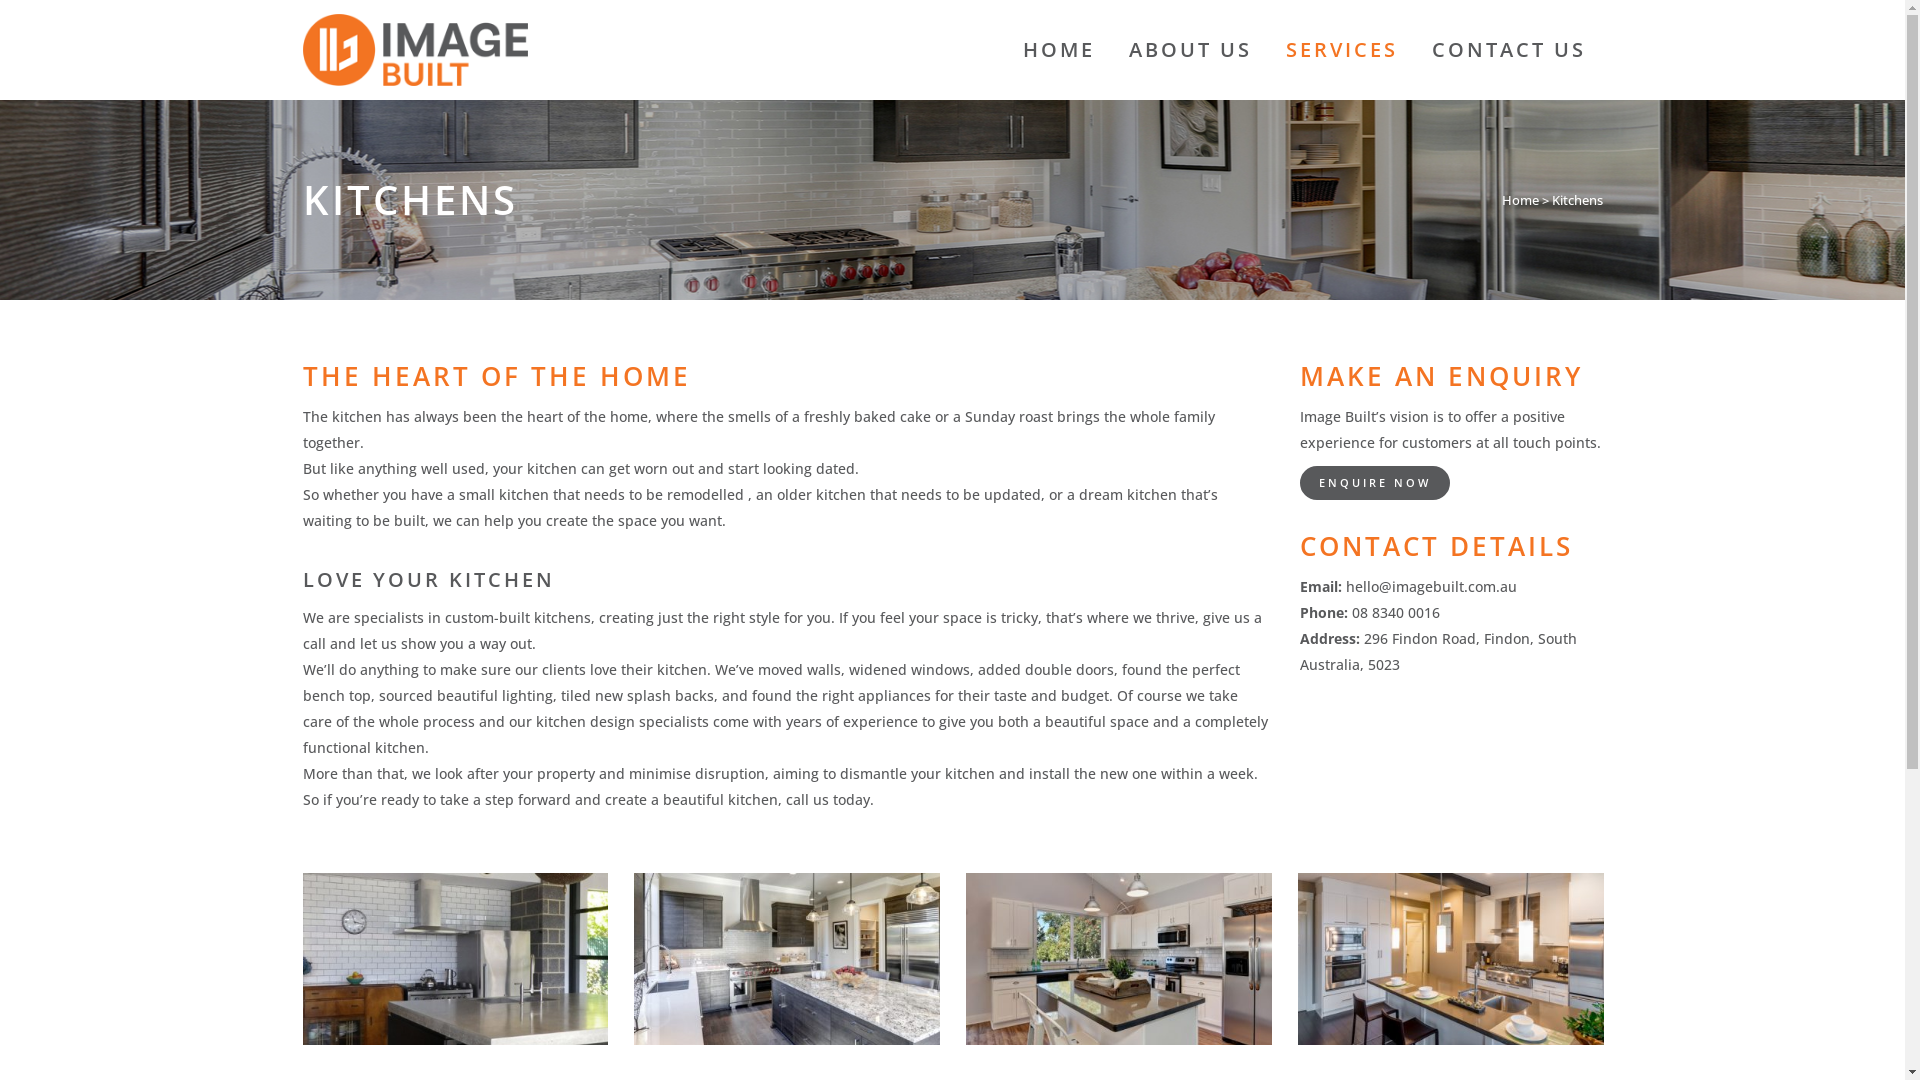 The width and height of the screenshot is (1920, 1080). Describe the element at coordinates (456, 960) in the screenshot. I see `11` at that location.